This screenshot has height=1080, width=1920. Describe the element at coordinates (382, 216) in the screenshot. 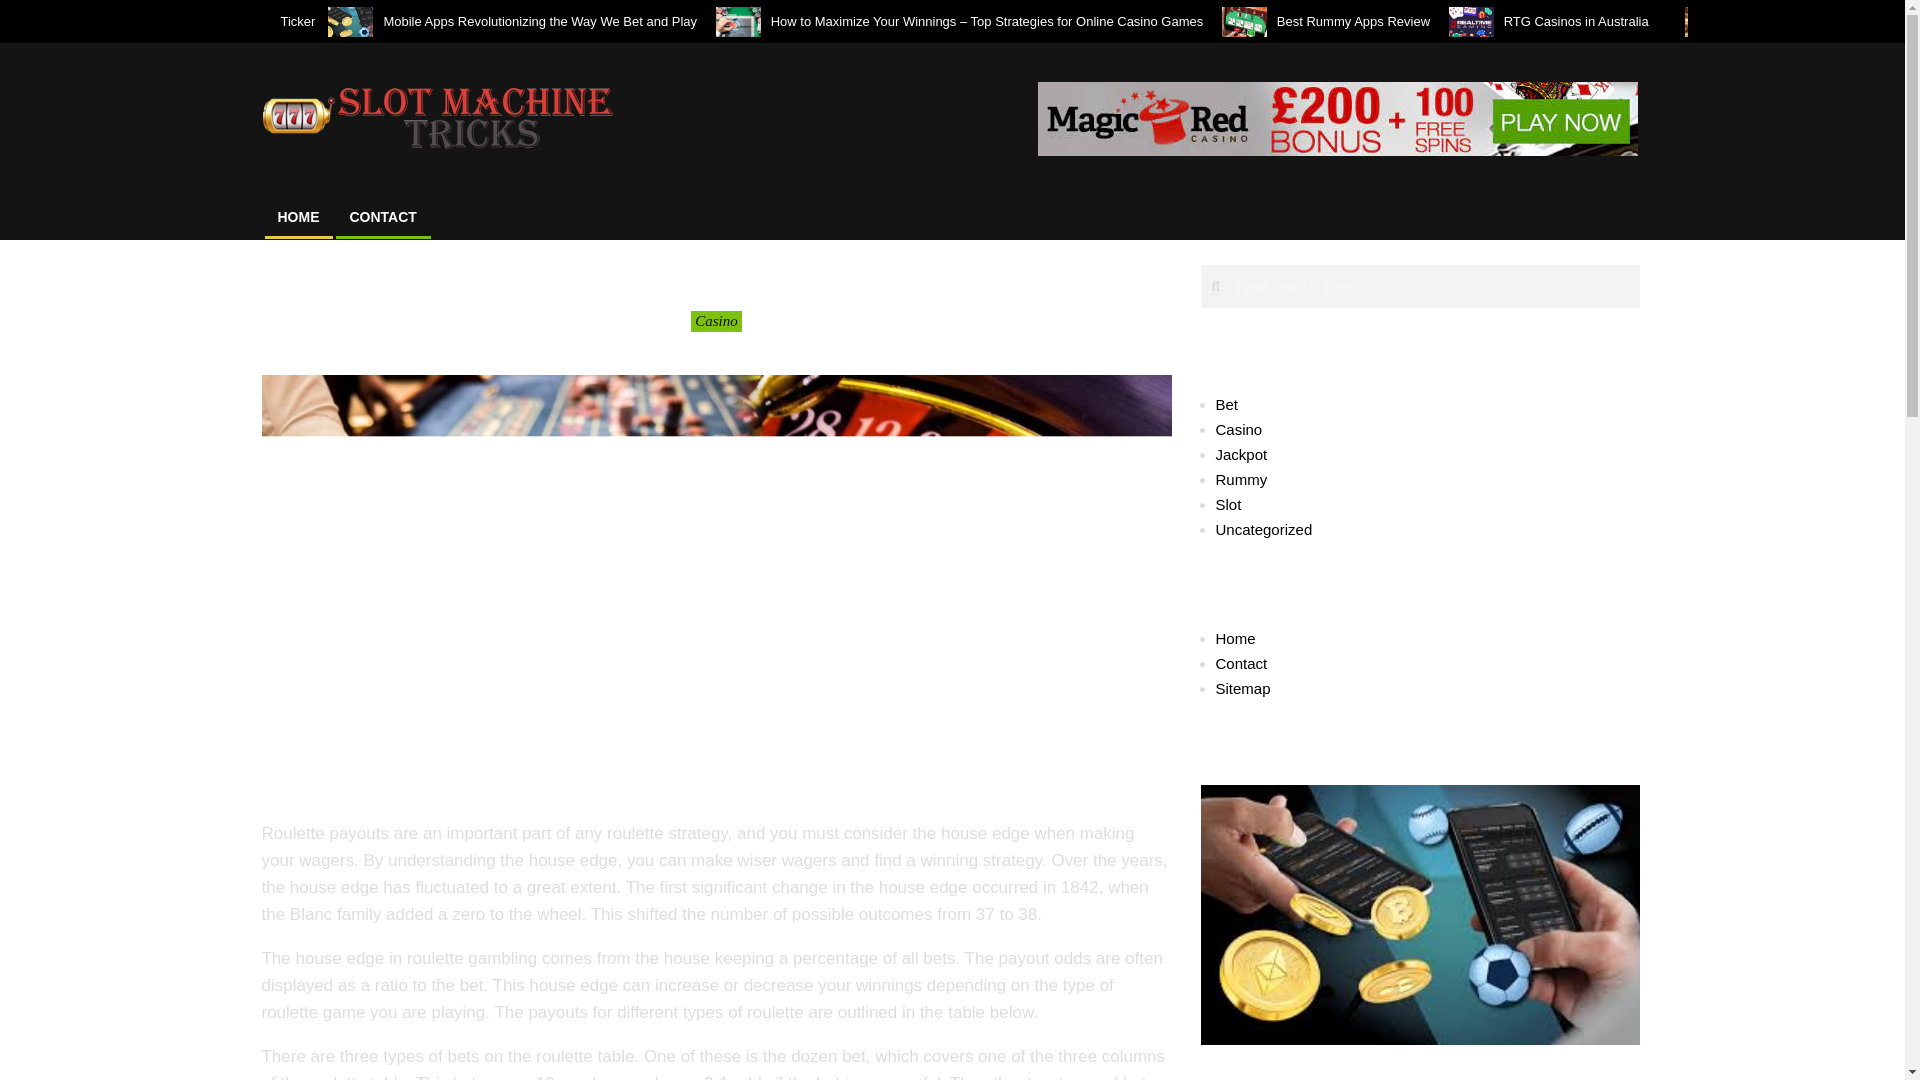

I see `CONTACT` at that location.